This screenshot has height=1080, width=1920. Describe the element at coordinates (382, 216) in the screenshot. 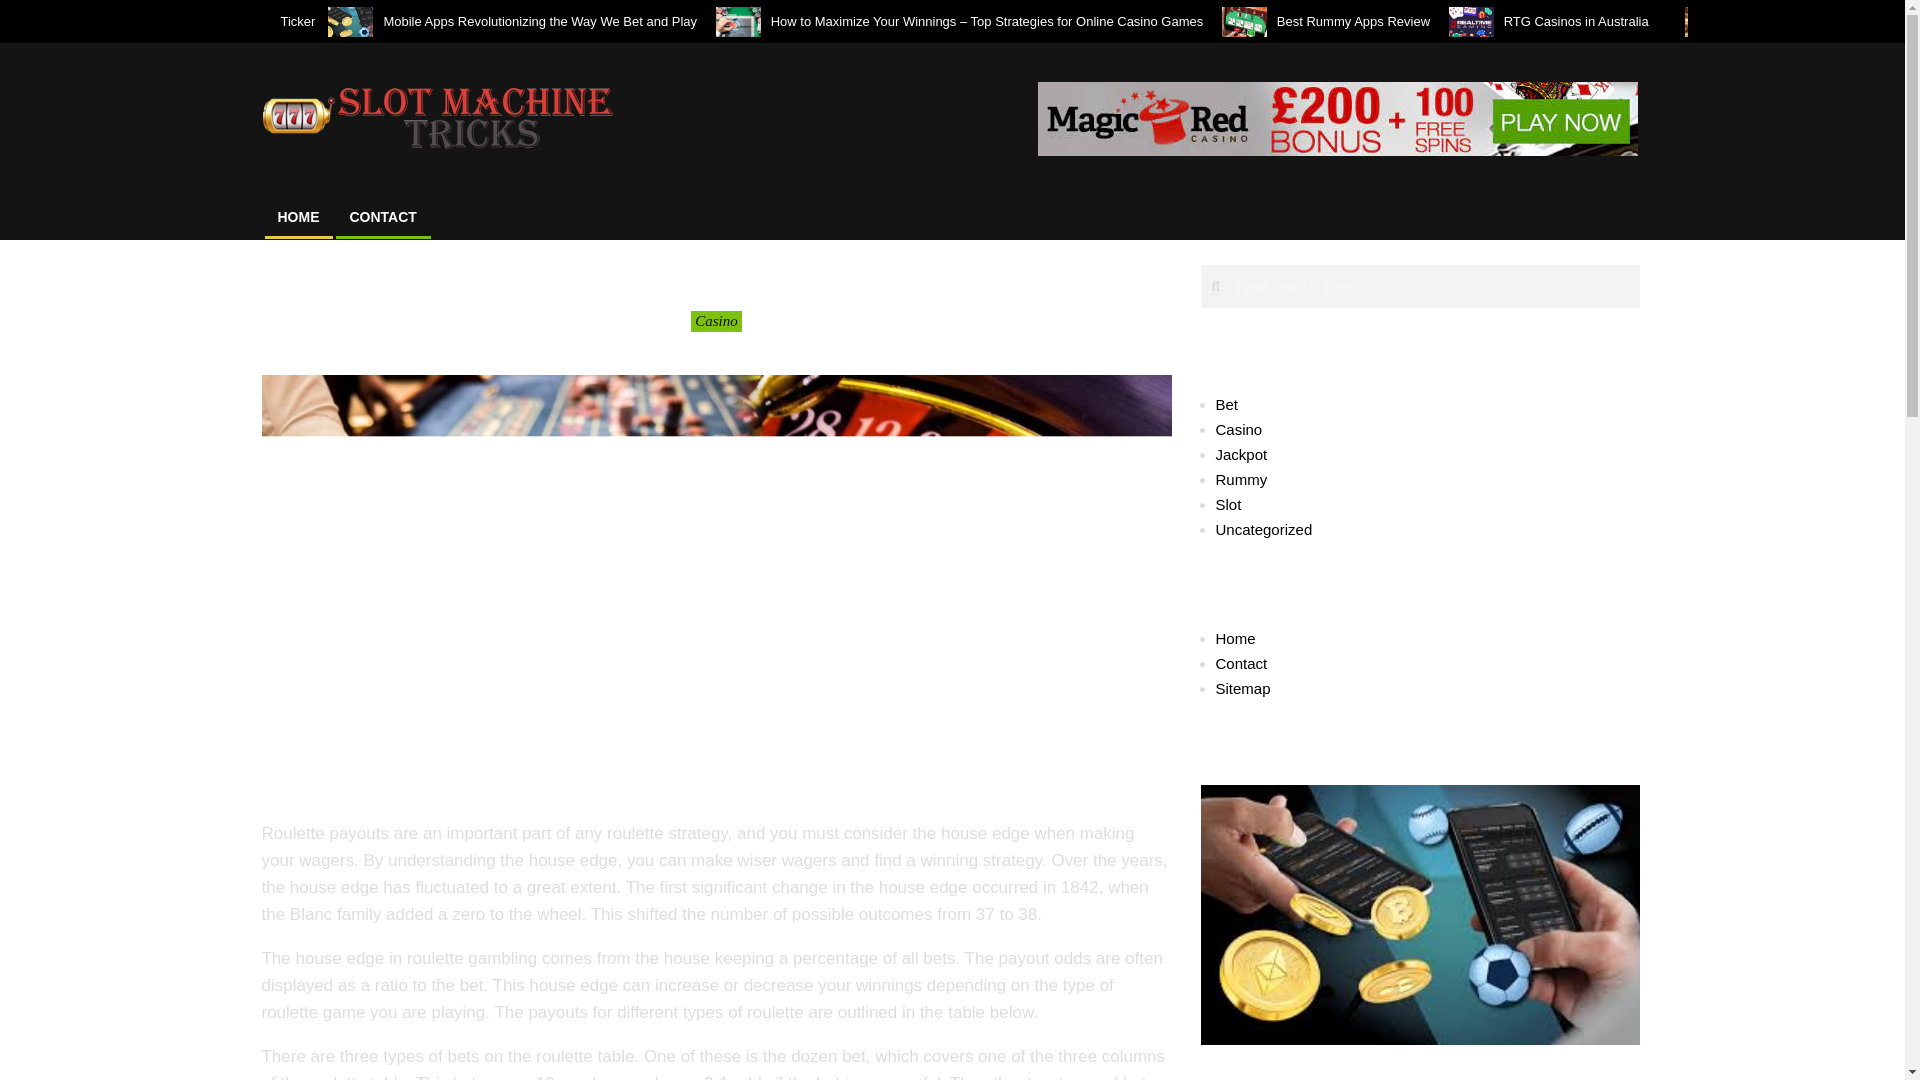

I see `CONTACT` at that location.